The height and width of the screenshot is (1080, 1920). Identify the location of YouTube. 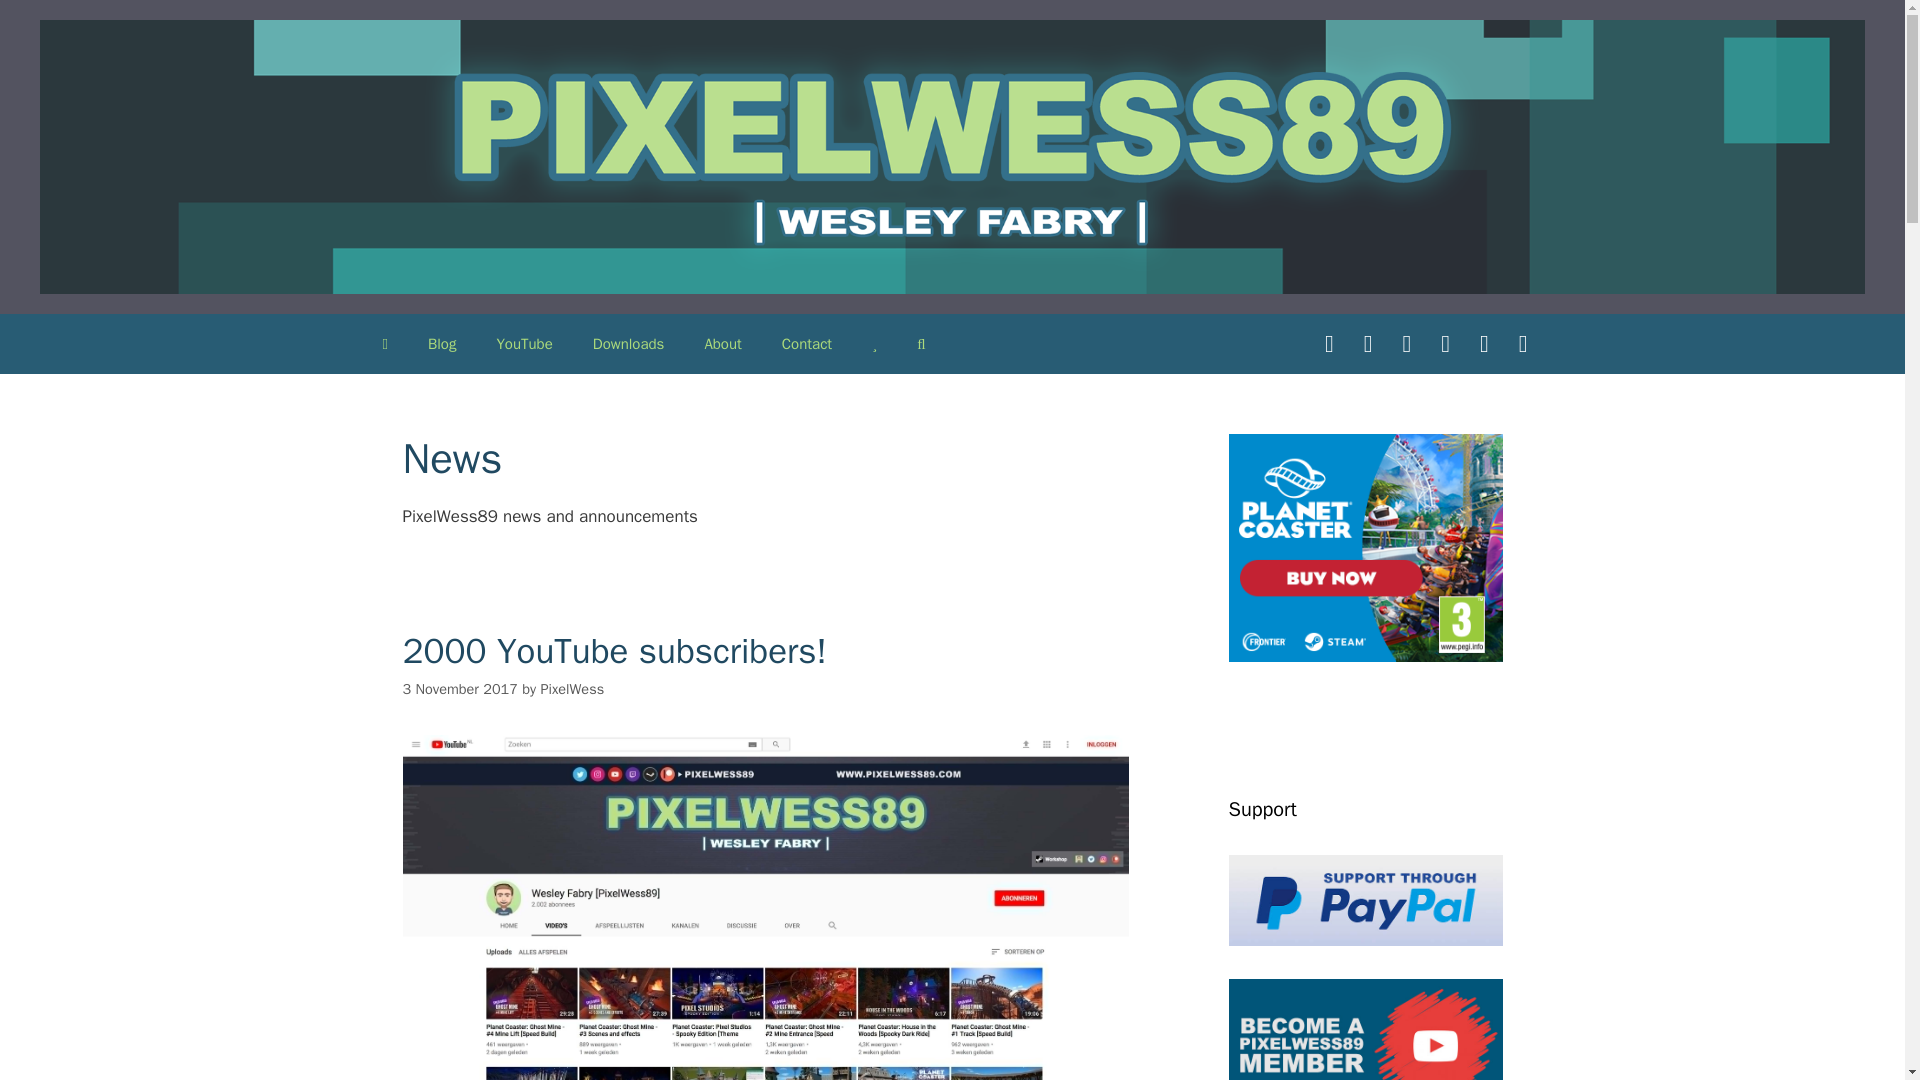
(524, 344).